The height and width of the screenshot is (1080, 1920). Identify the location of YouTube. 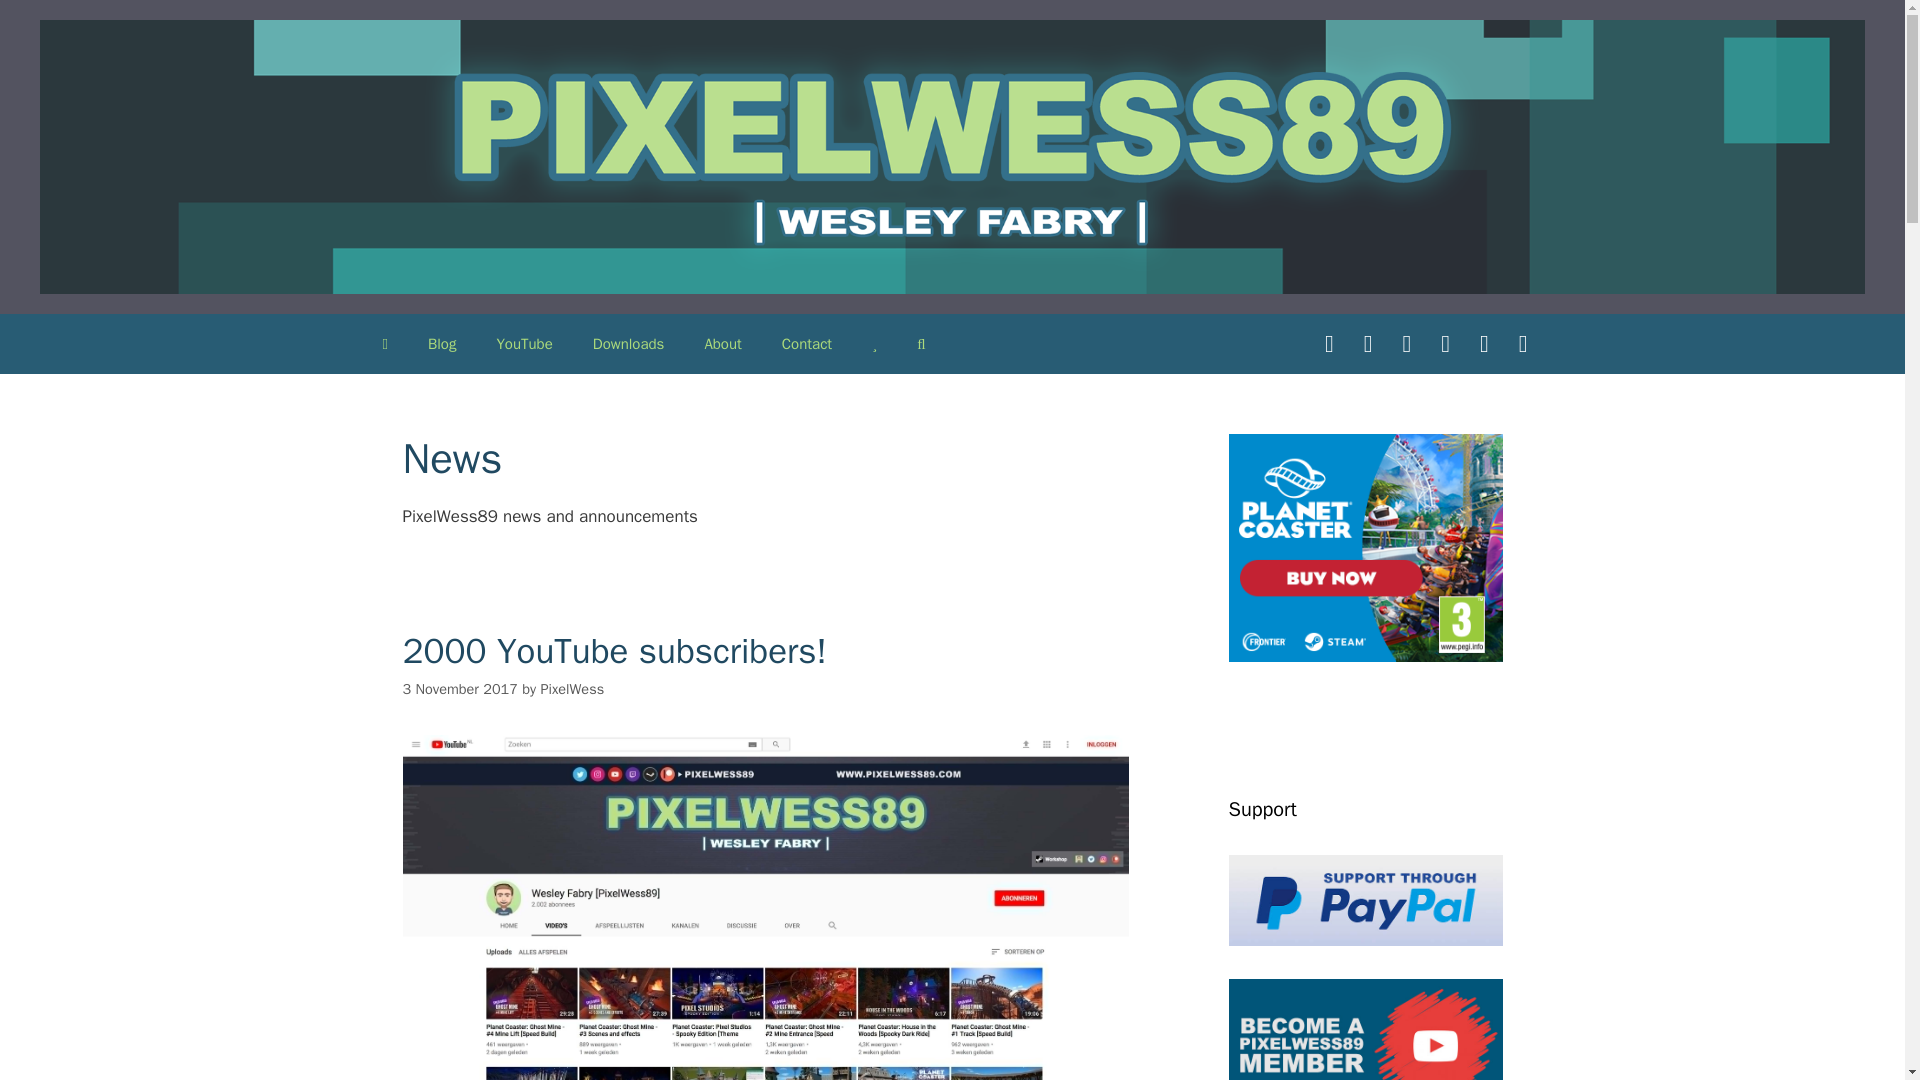
(524, 344).